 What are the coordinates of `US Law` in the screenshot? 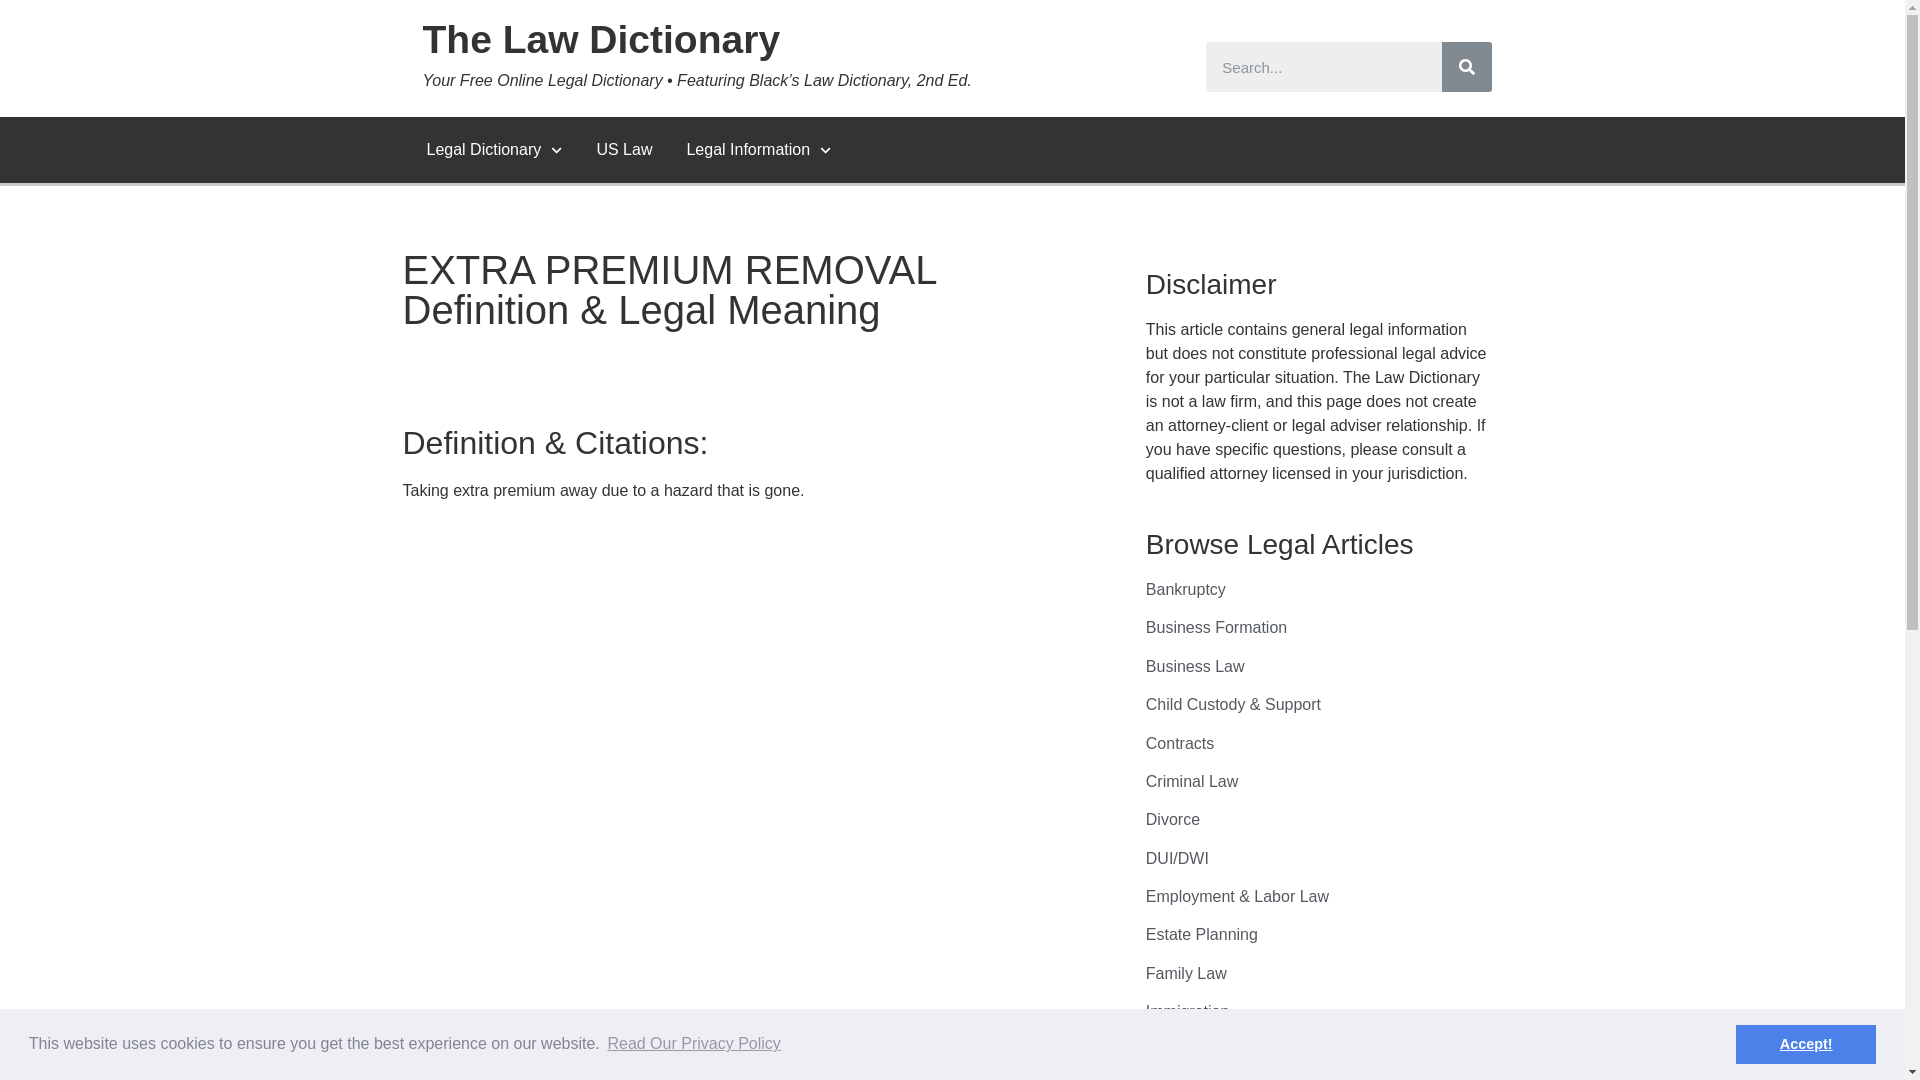 It's located at (624, 150).